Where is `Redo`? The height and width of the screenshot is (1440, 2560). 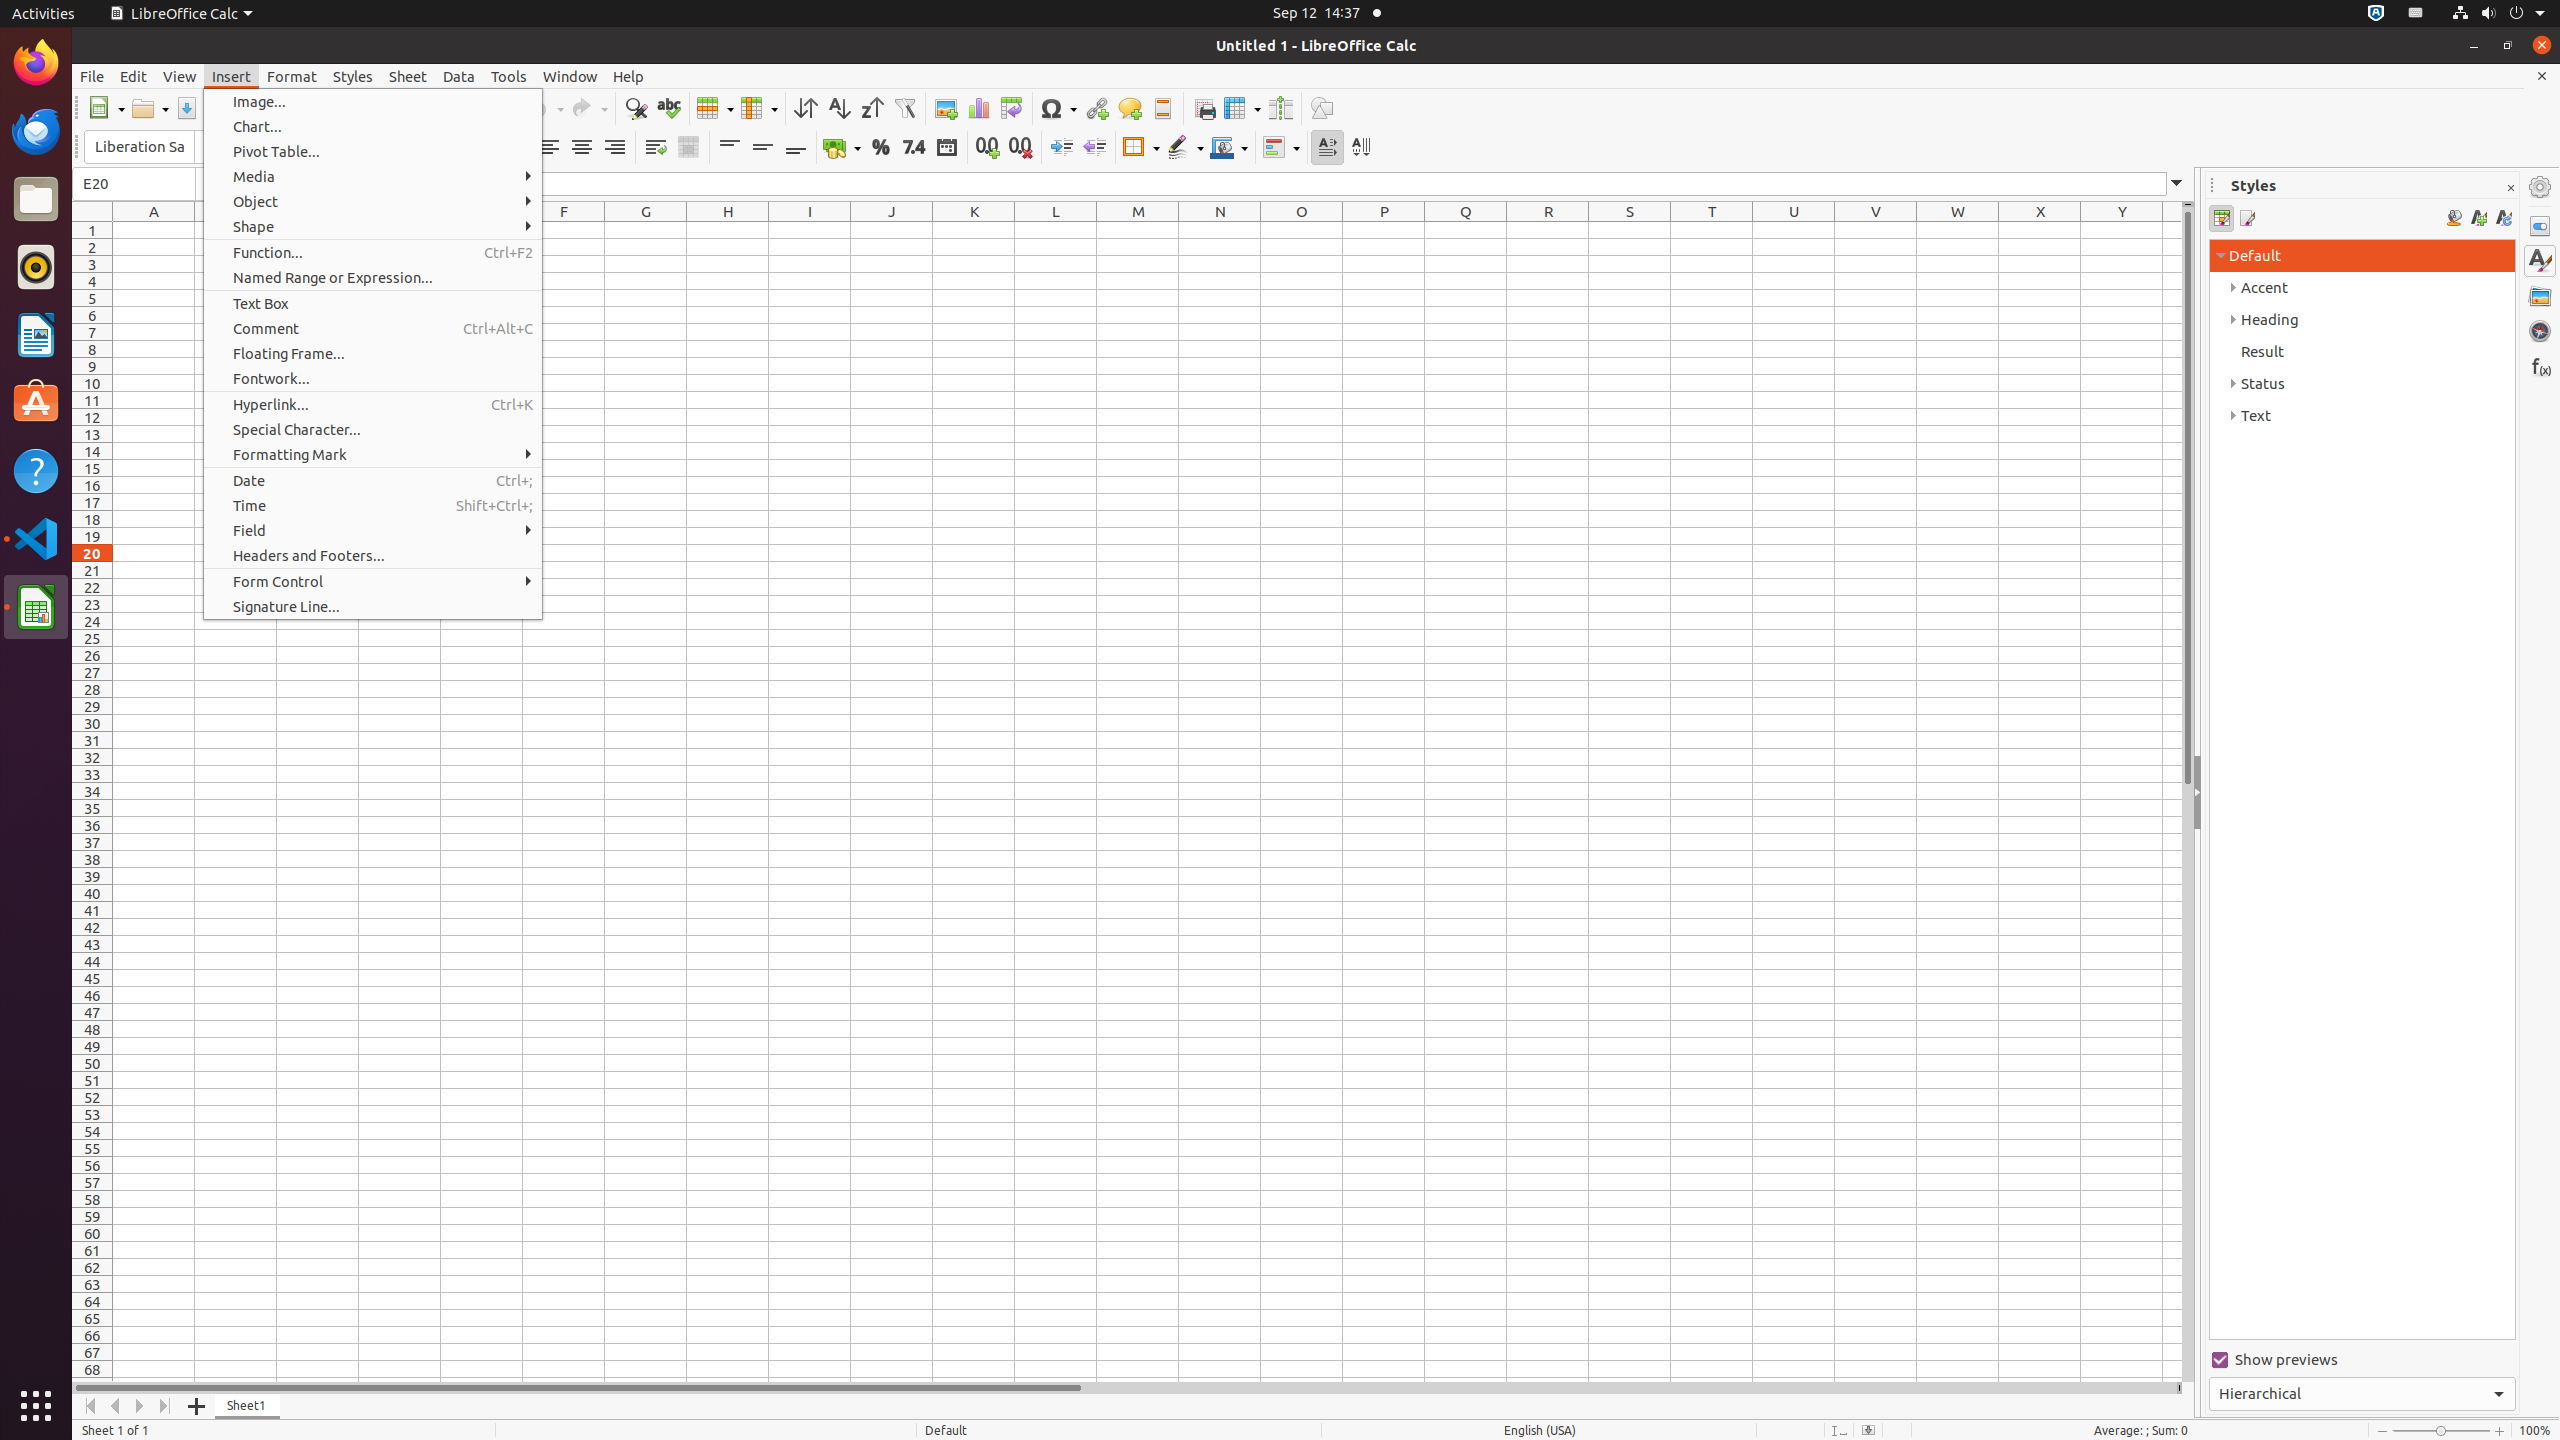 Redo is located at coordinates (589, 108).